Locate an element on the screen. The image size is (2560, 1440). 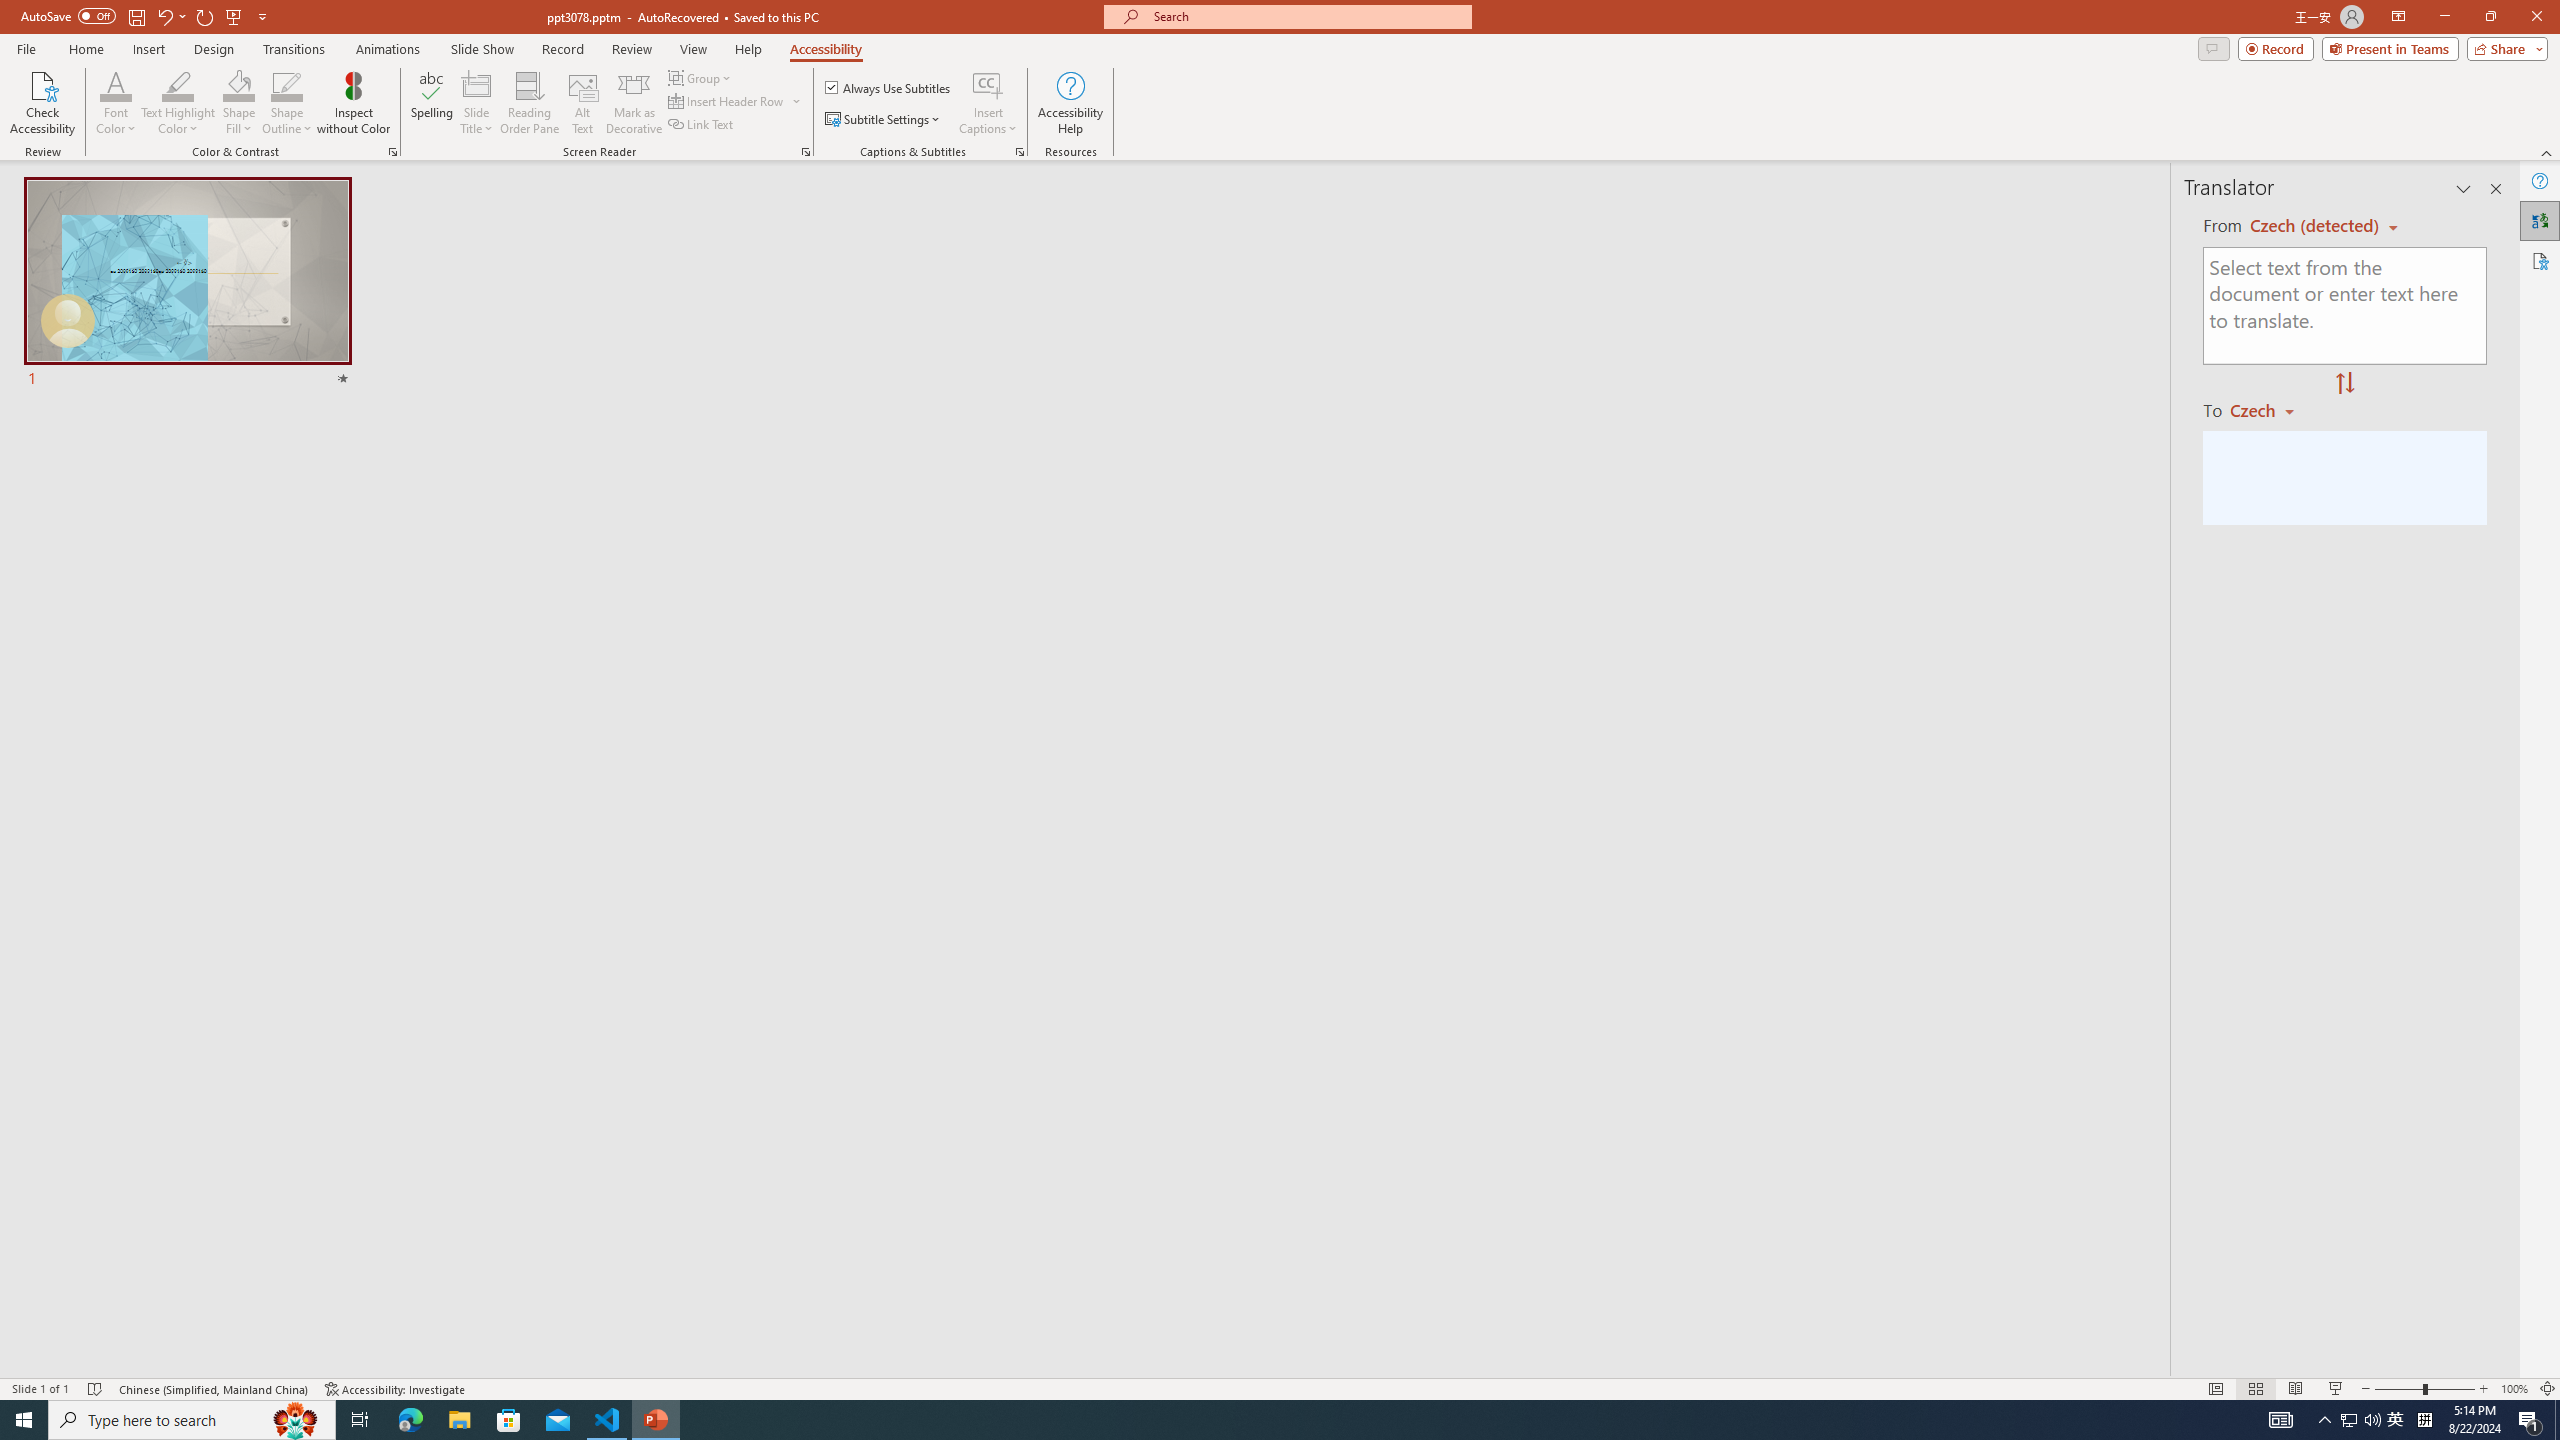
Reading Order Pane is located at coordinates (531, 103).